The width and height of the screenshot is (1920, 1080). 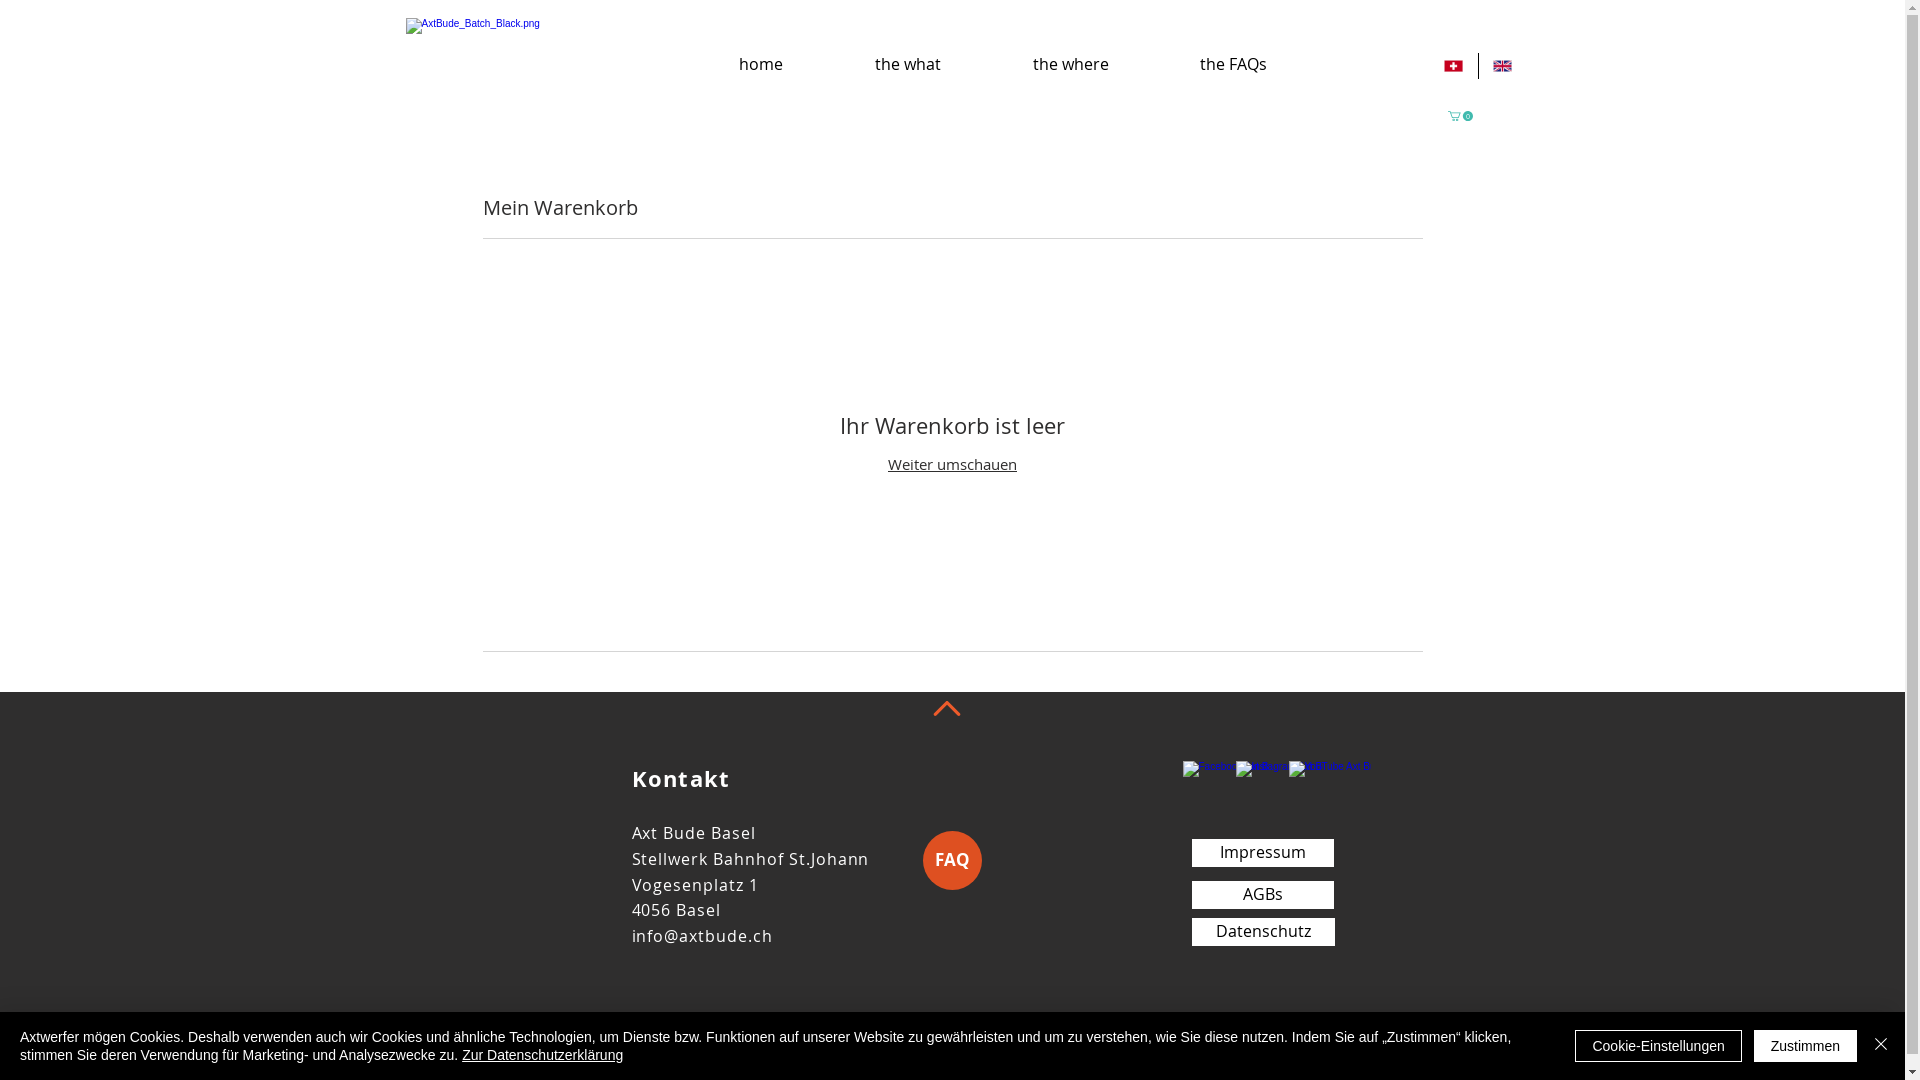 What do you see at coordinates (952, 464) in the screenshot?
I see `Weiter umschauen` at bounding box center [952, 464].